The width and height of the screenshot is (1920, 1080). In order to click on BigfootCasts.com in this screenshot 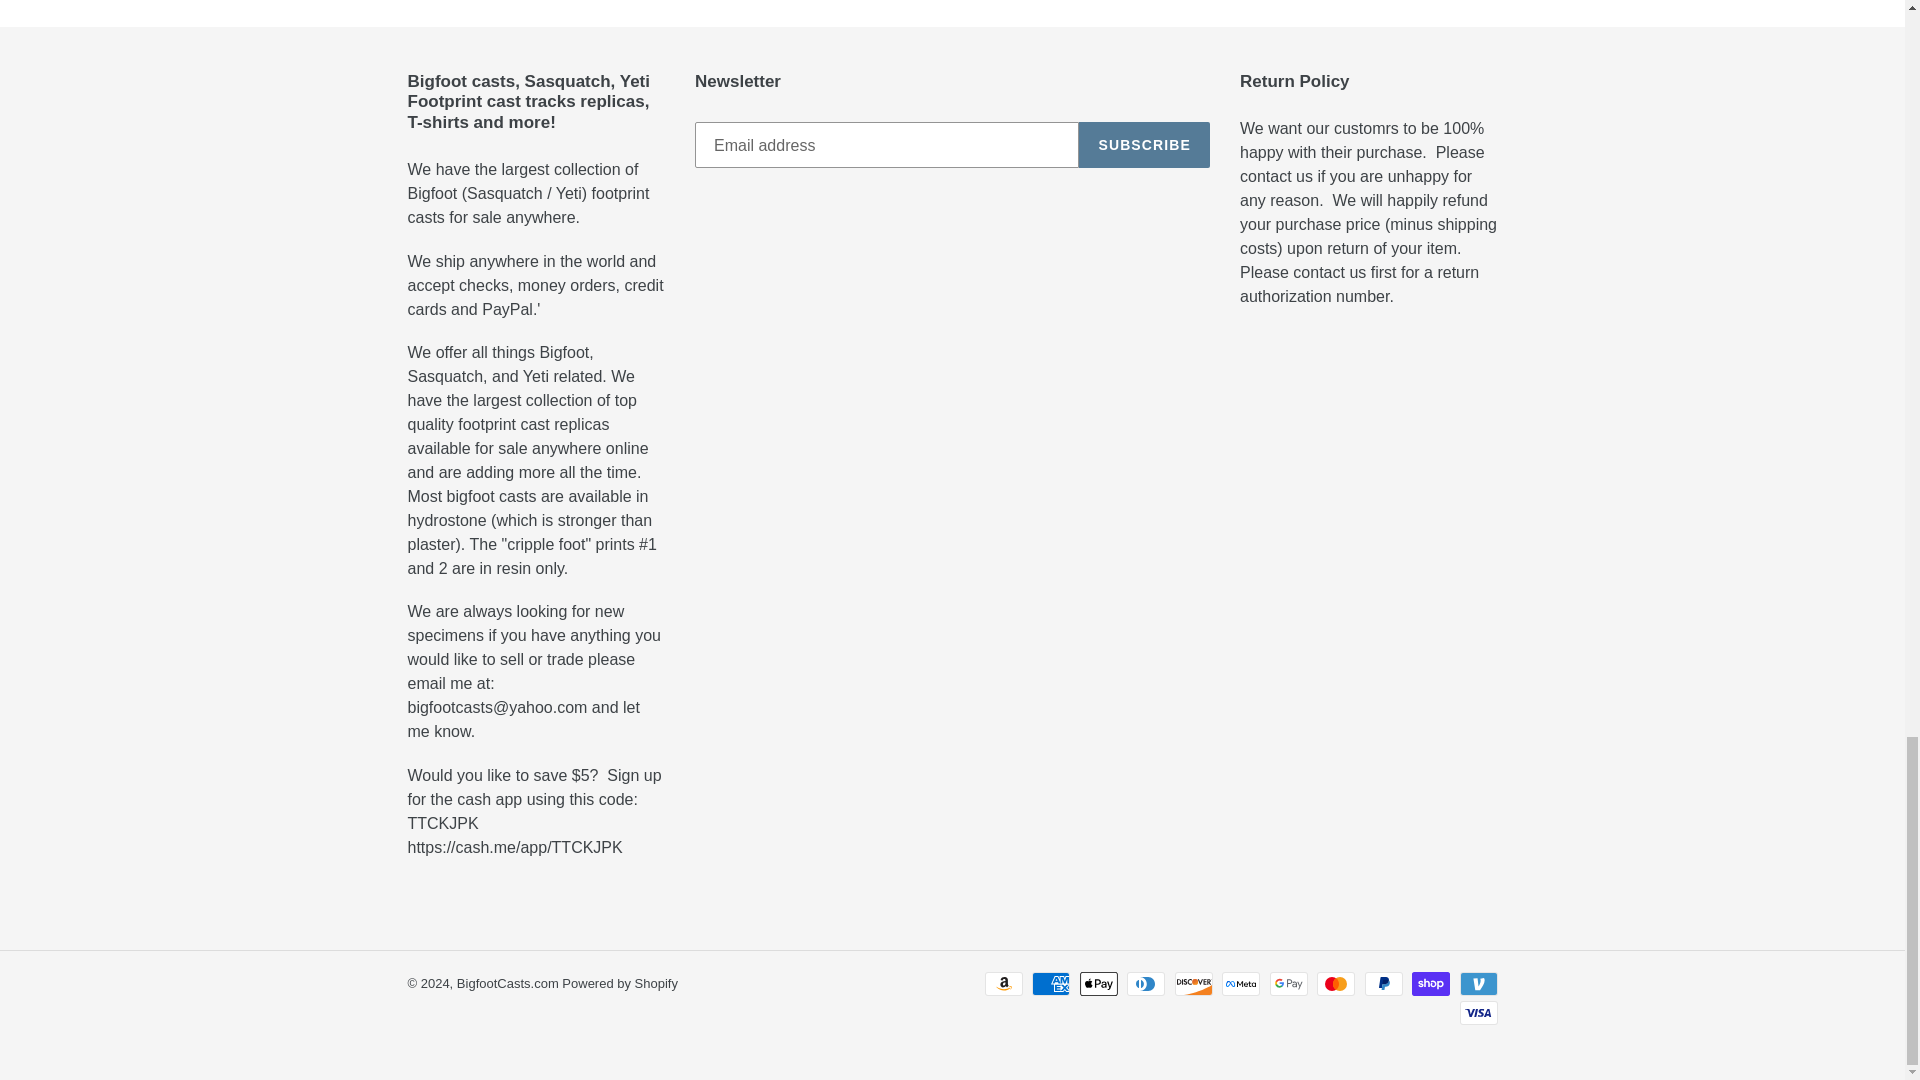, I will do `click(509, 984)`.